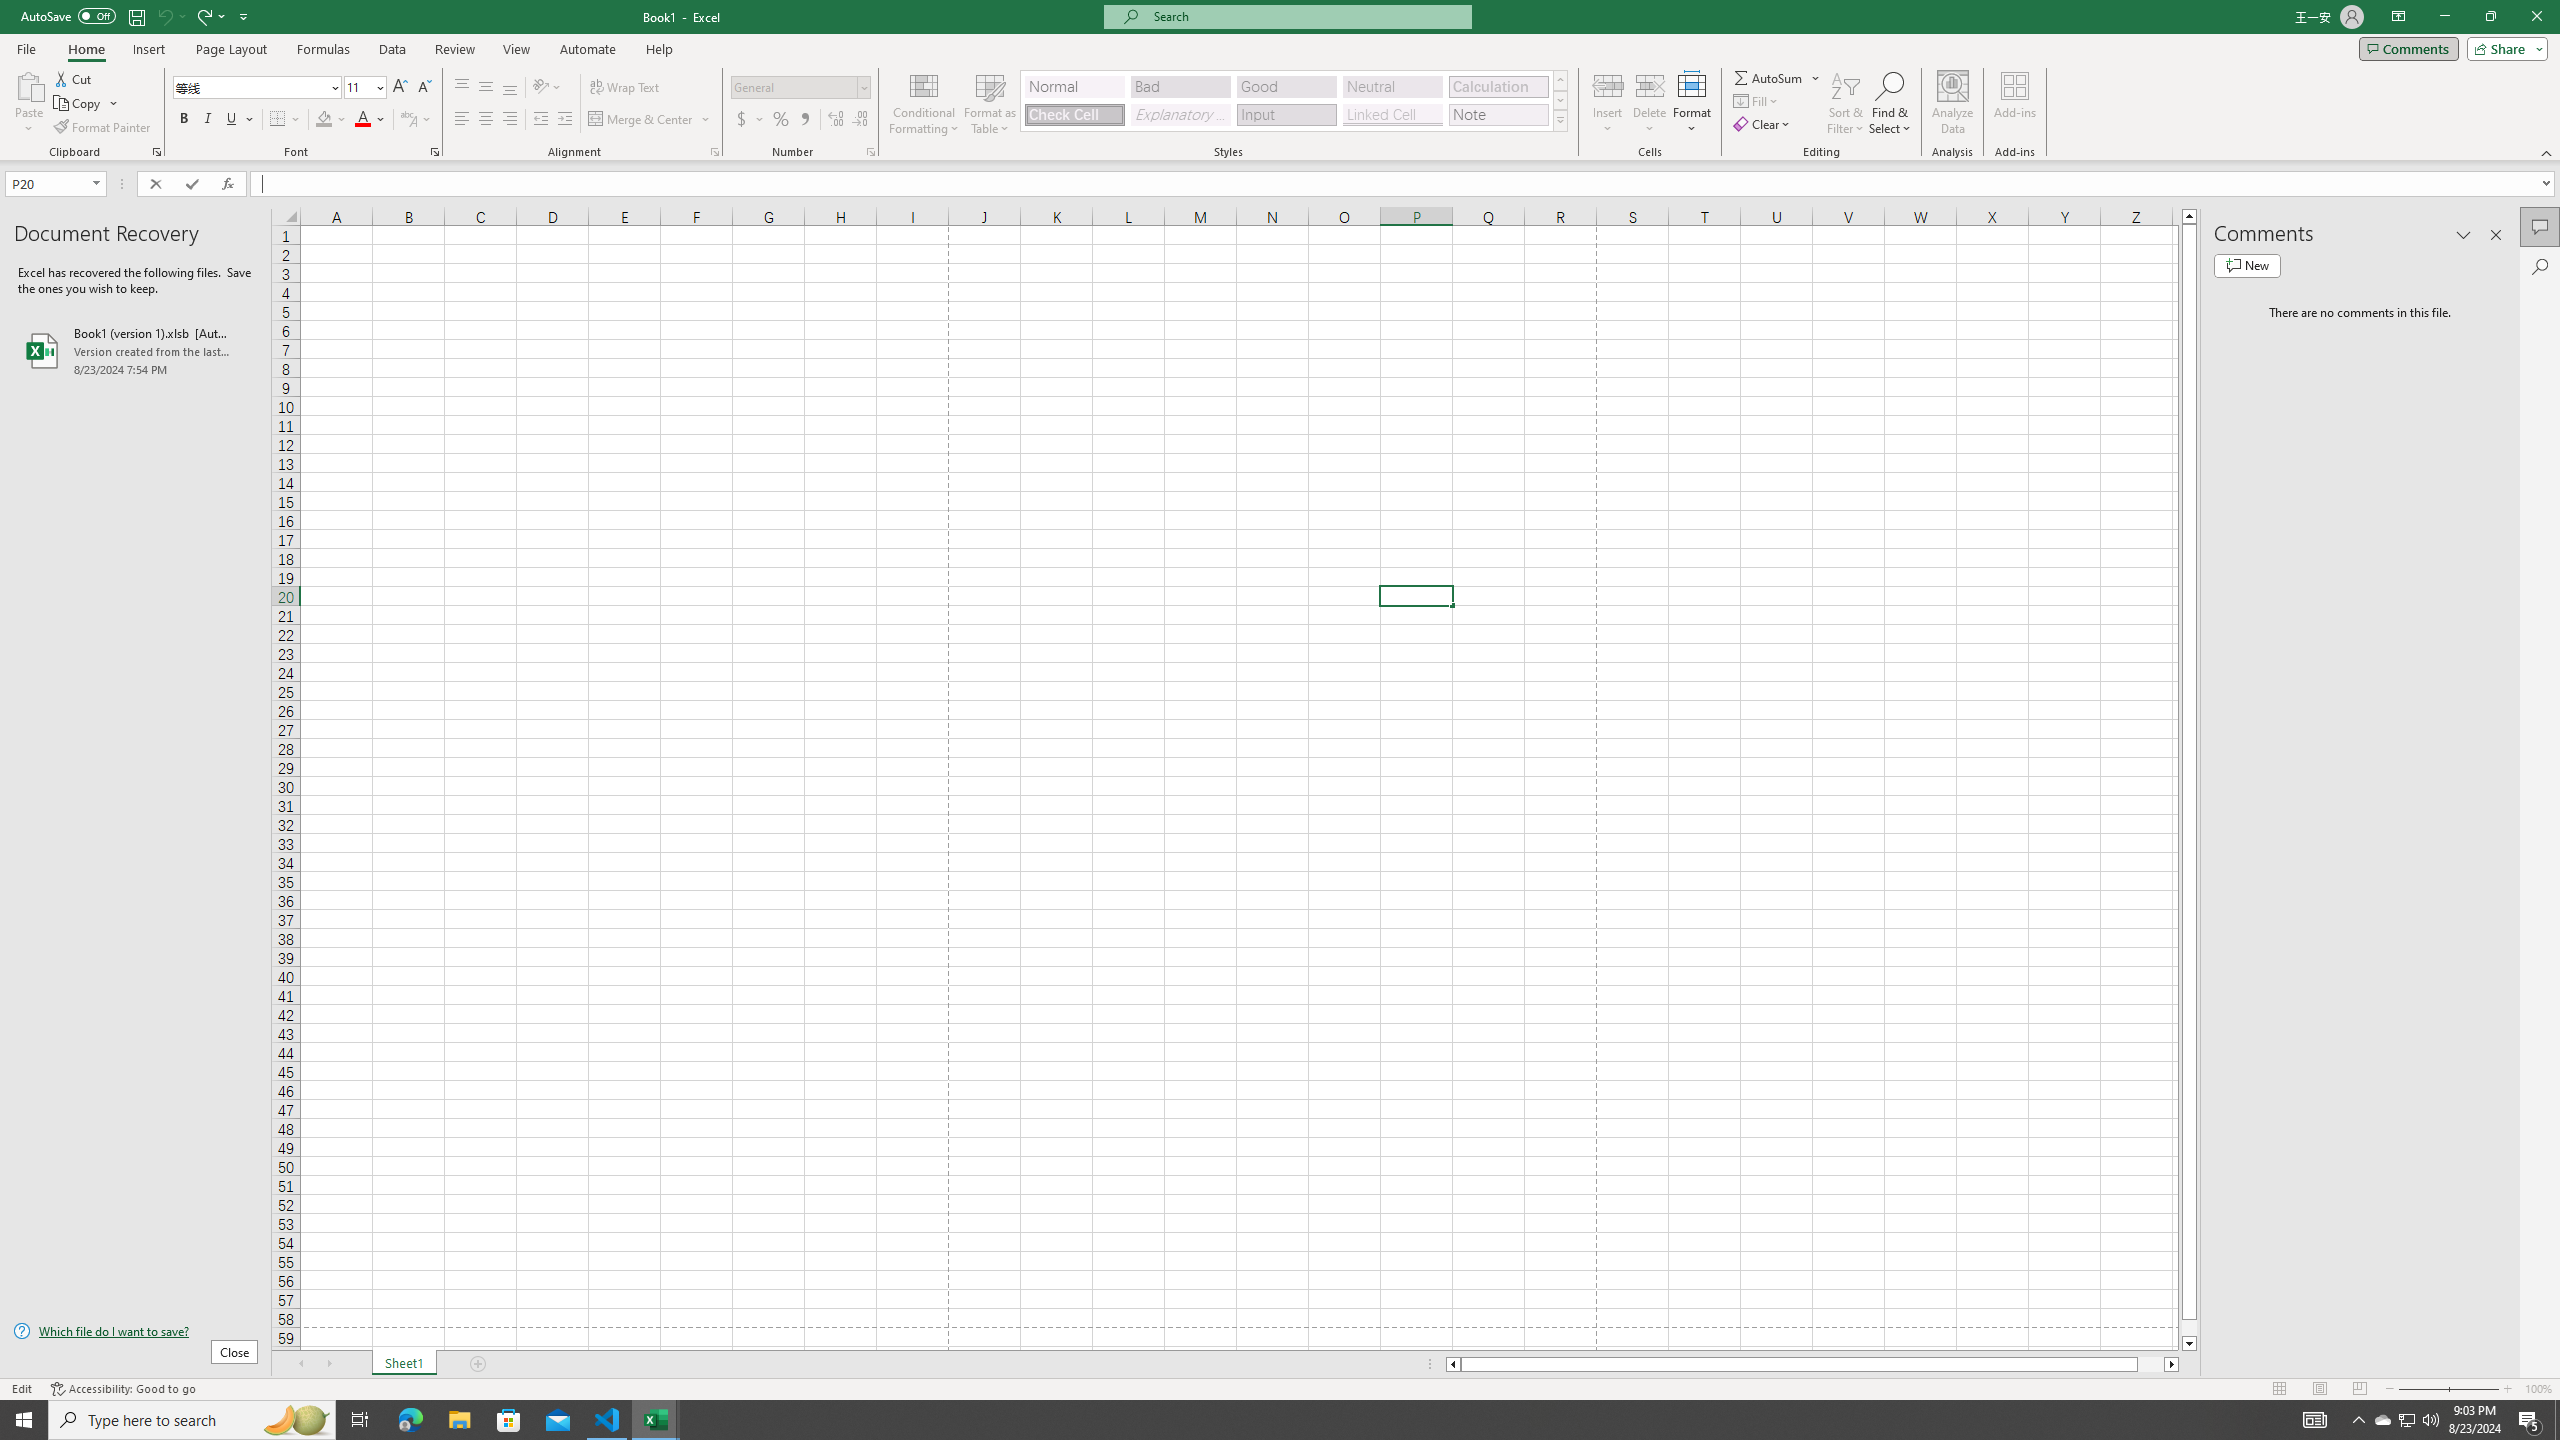 Image resolution: width=2560 pixels, height=1440 pixels. I want to click on Fill Color, so click(331, 120).